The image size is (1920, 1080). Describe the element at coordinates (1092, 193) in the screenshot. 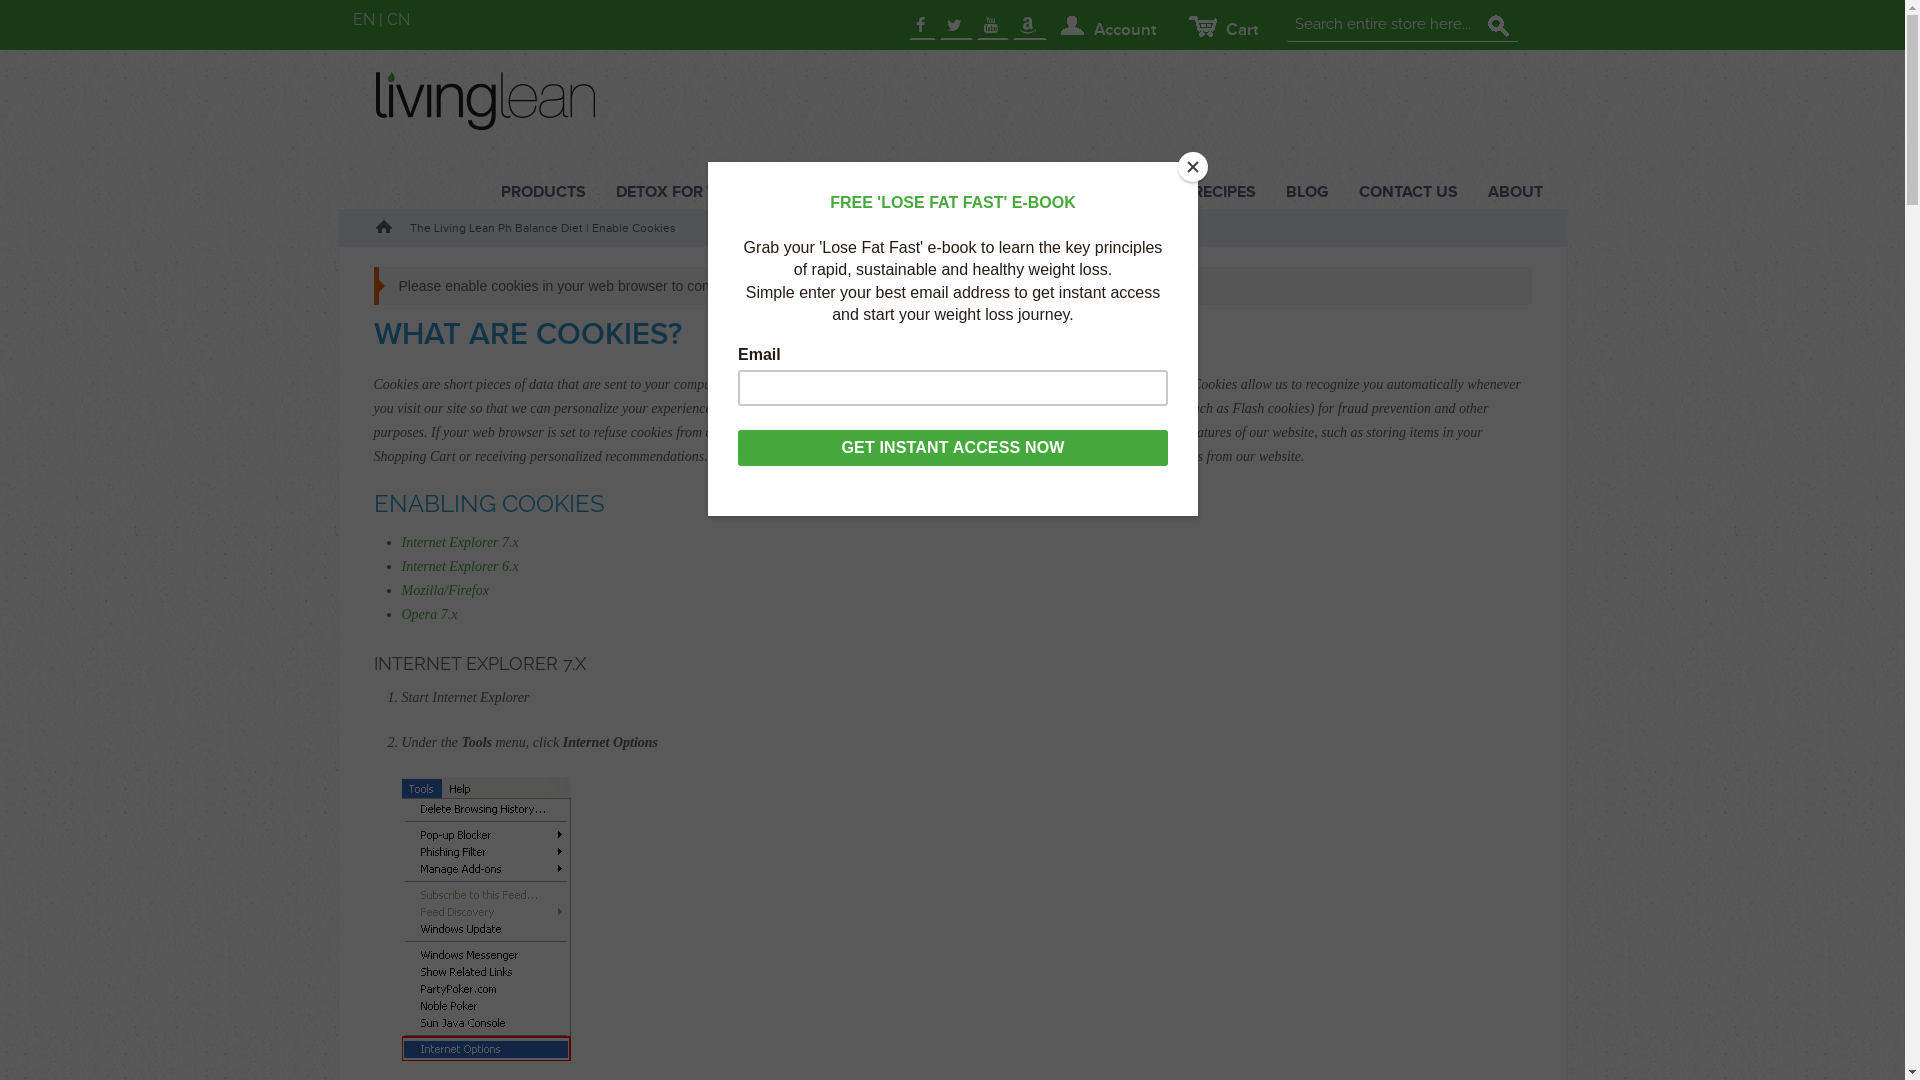

I see `SUCCESS STORIES` at that location.